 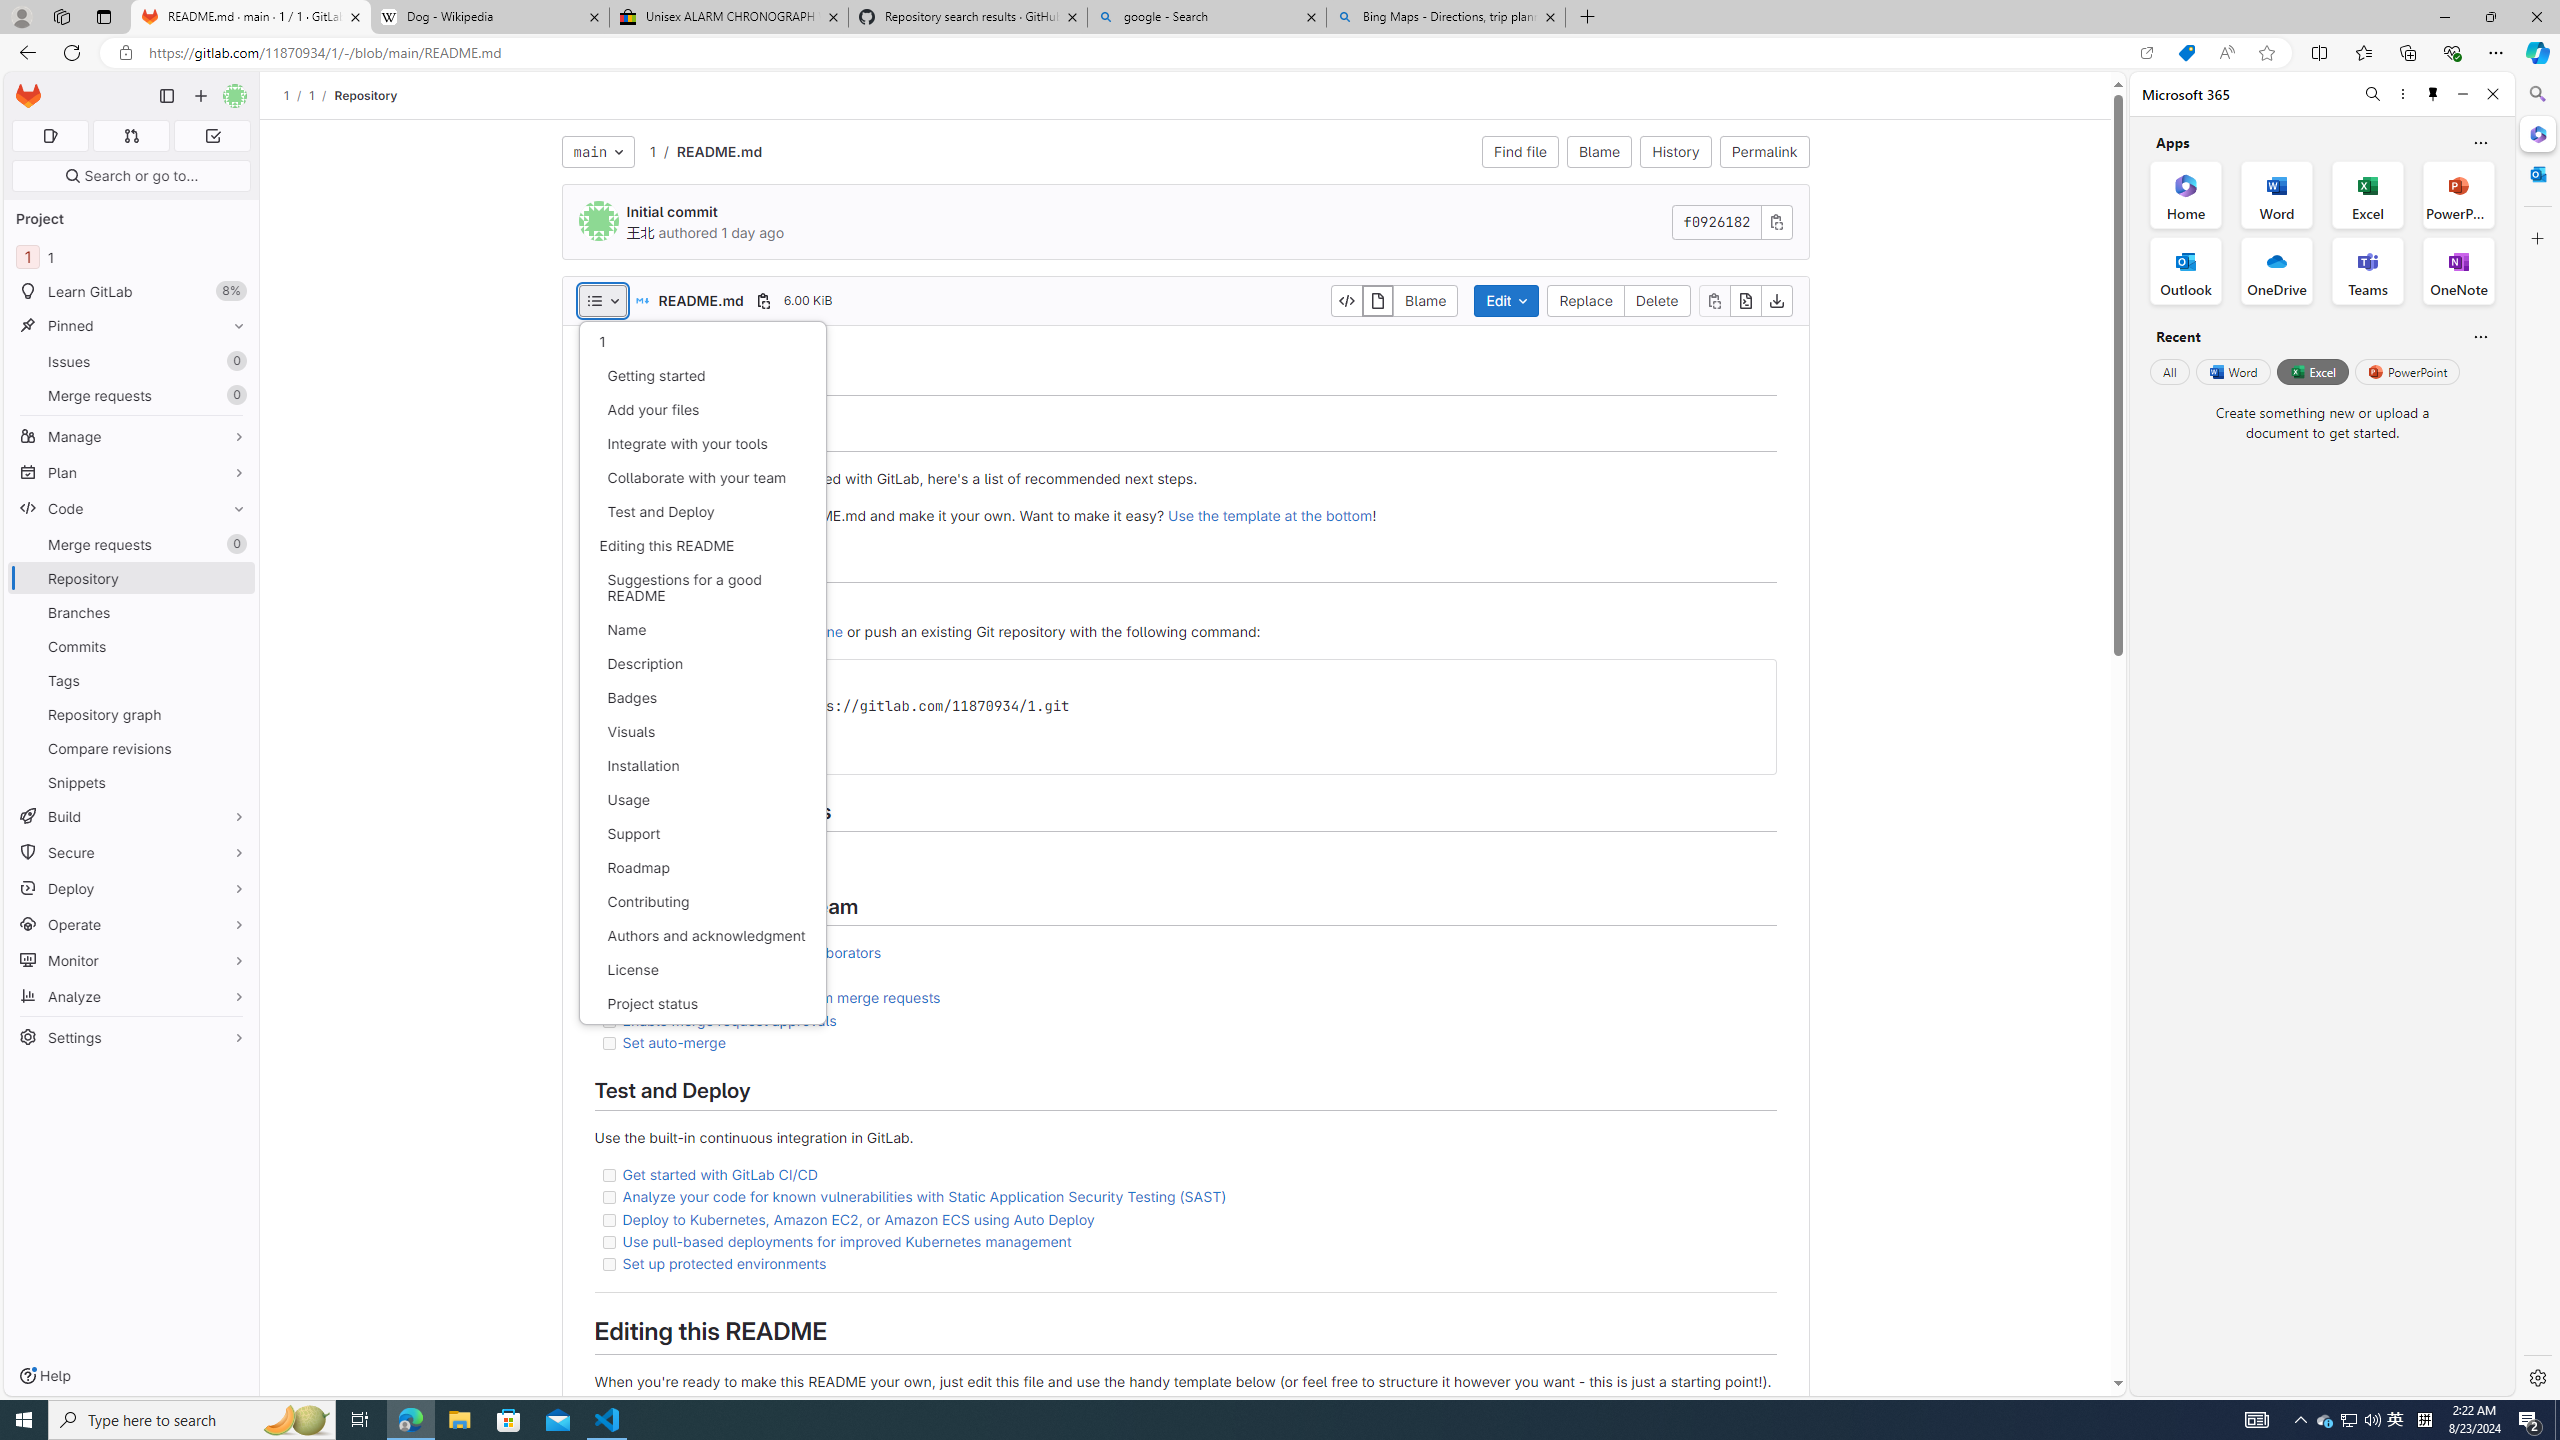 What do you see at coordinates (2408, 371) in the screenshot?
I see `PowerPoint` at bounding box center [2408, 371].